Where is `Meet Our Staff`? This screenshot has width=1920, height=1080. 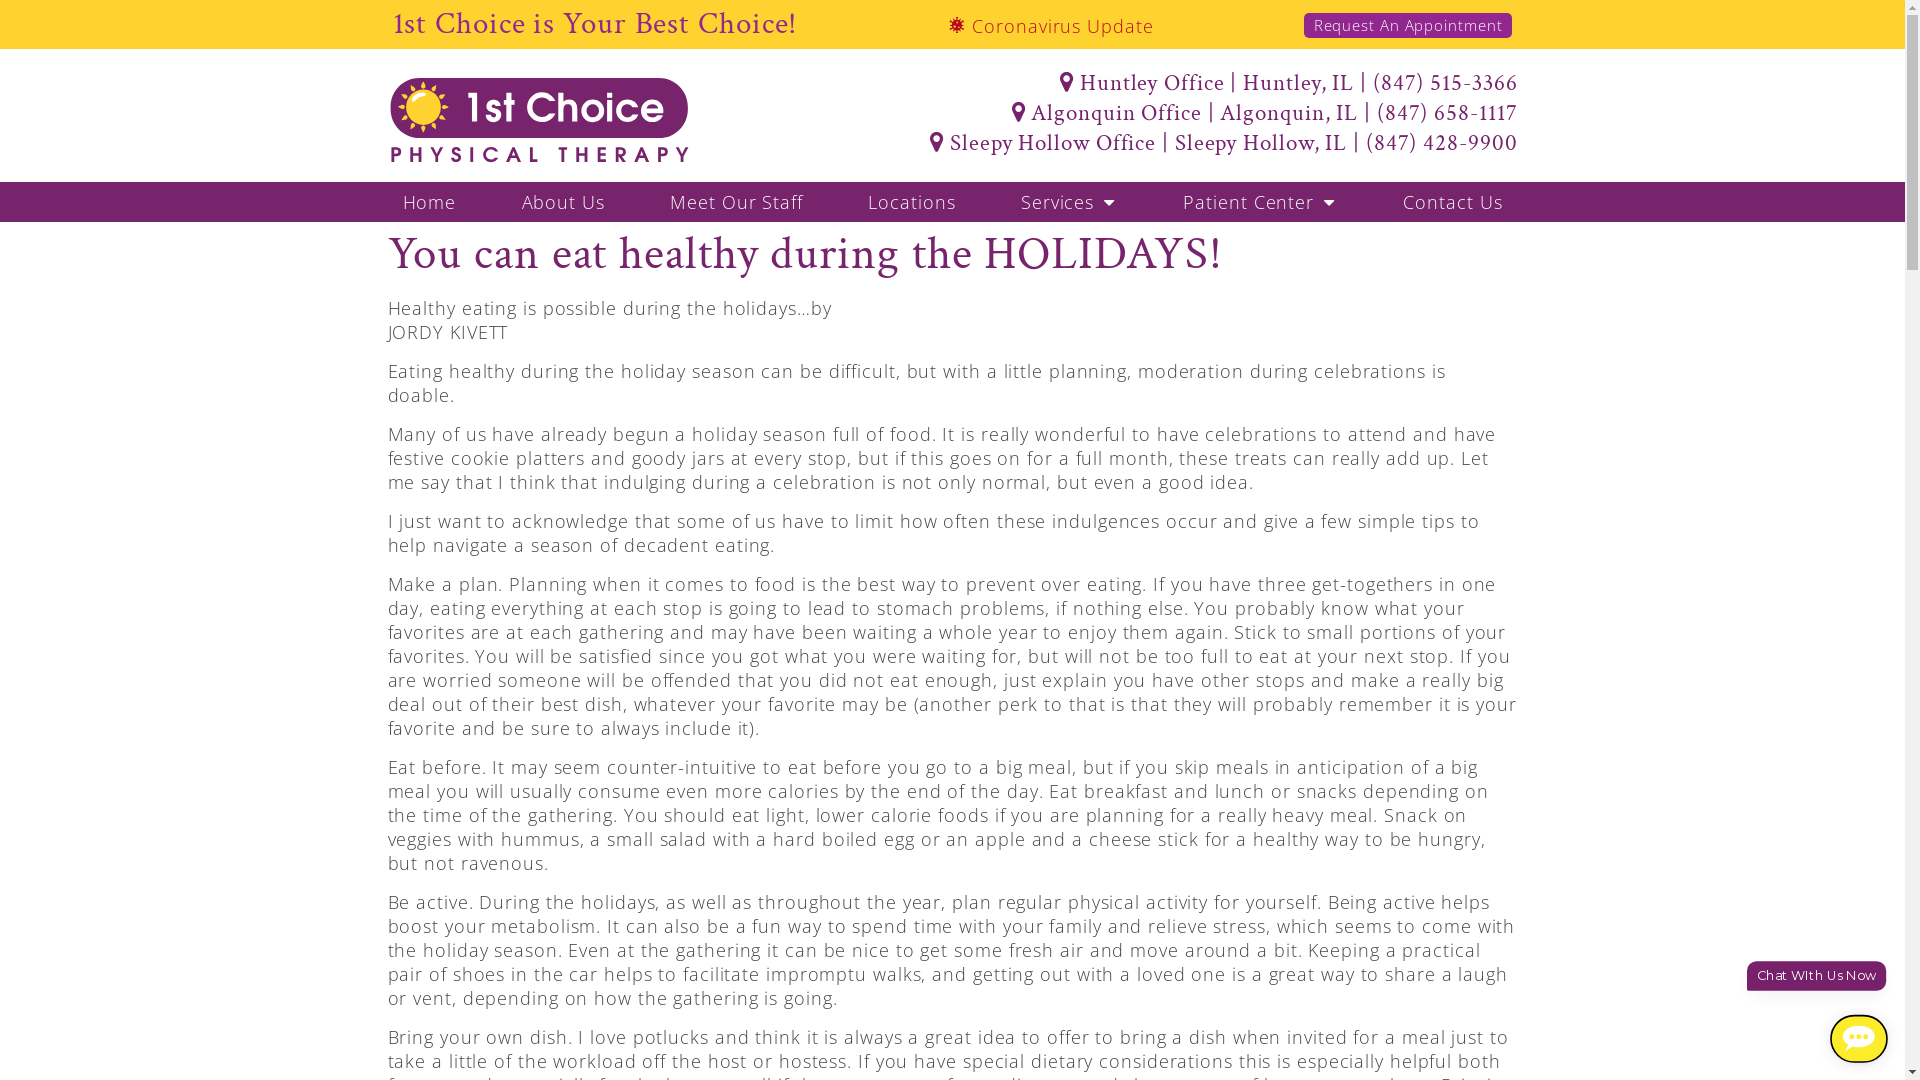 Meet Our Staff is located at coordinates (736, 202).